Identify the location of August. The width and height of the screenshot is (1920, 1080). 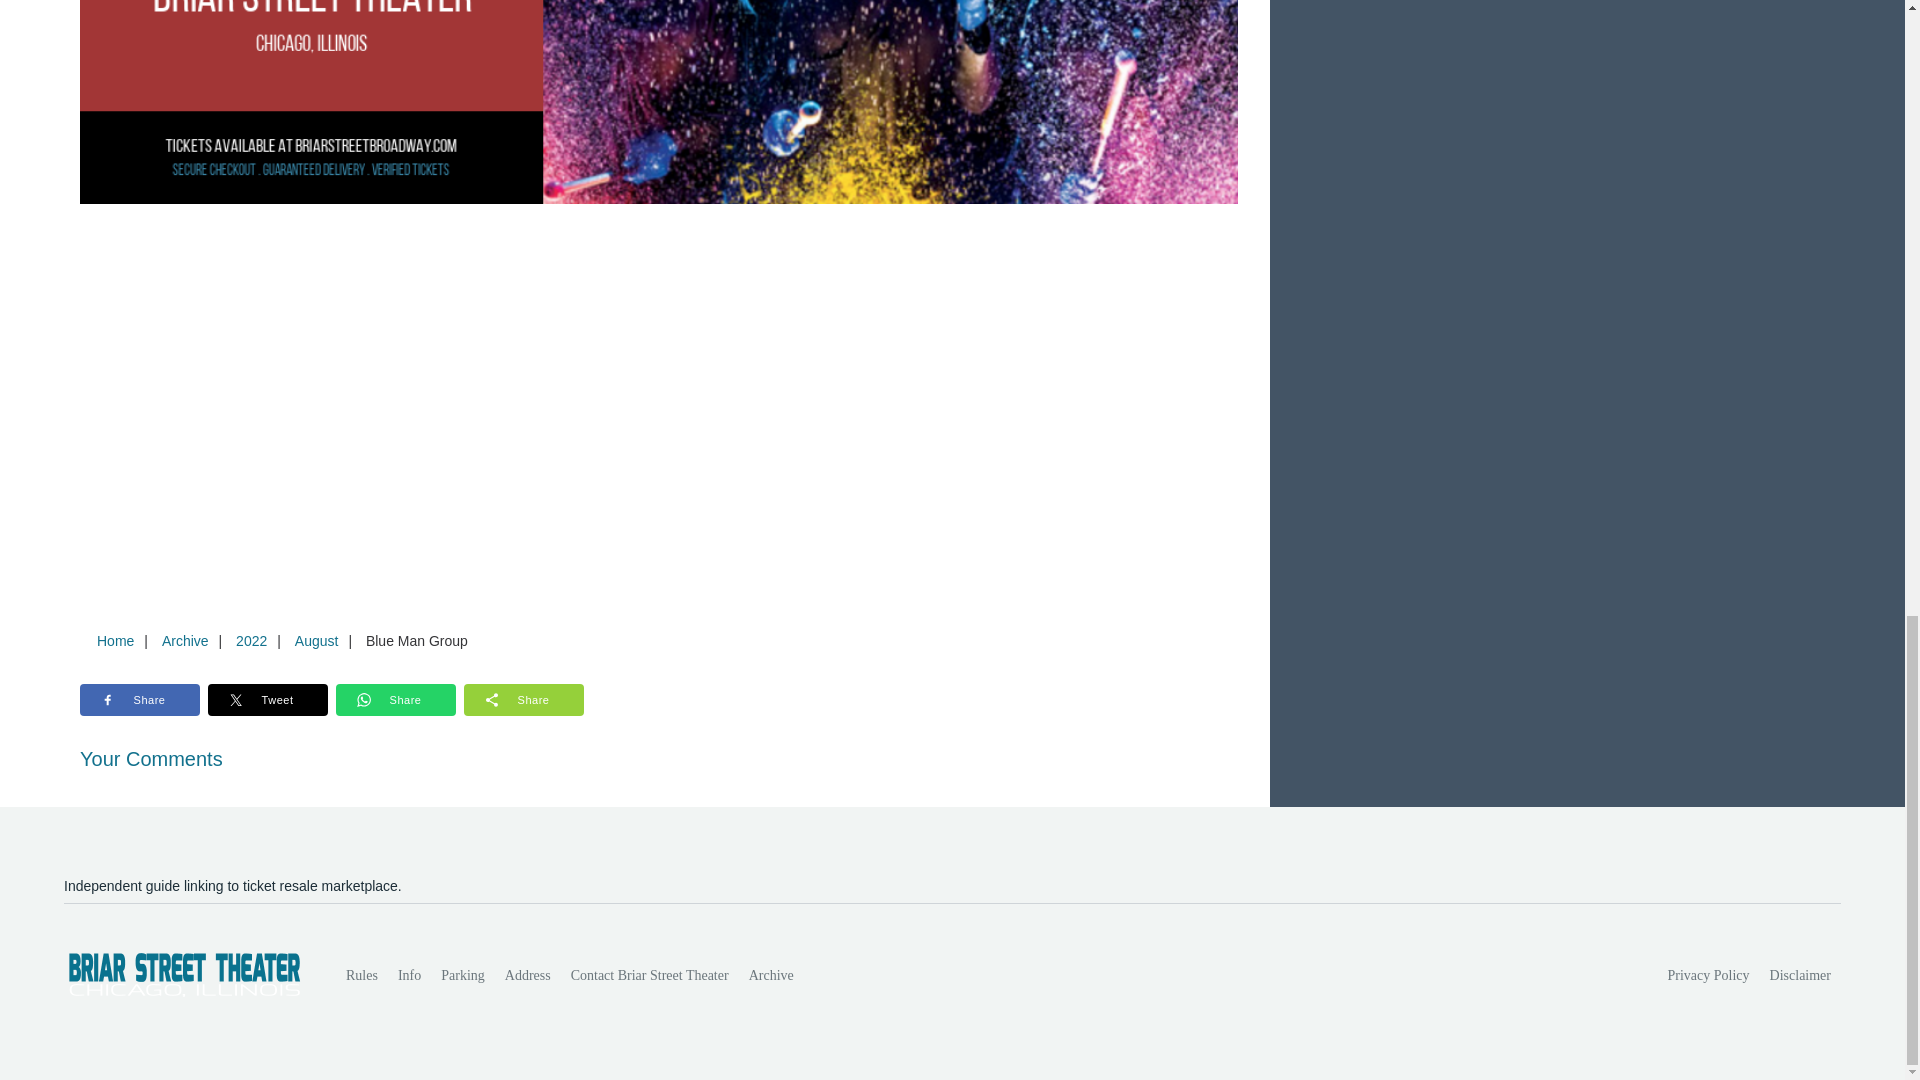
(316, 640).